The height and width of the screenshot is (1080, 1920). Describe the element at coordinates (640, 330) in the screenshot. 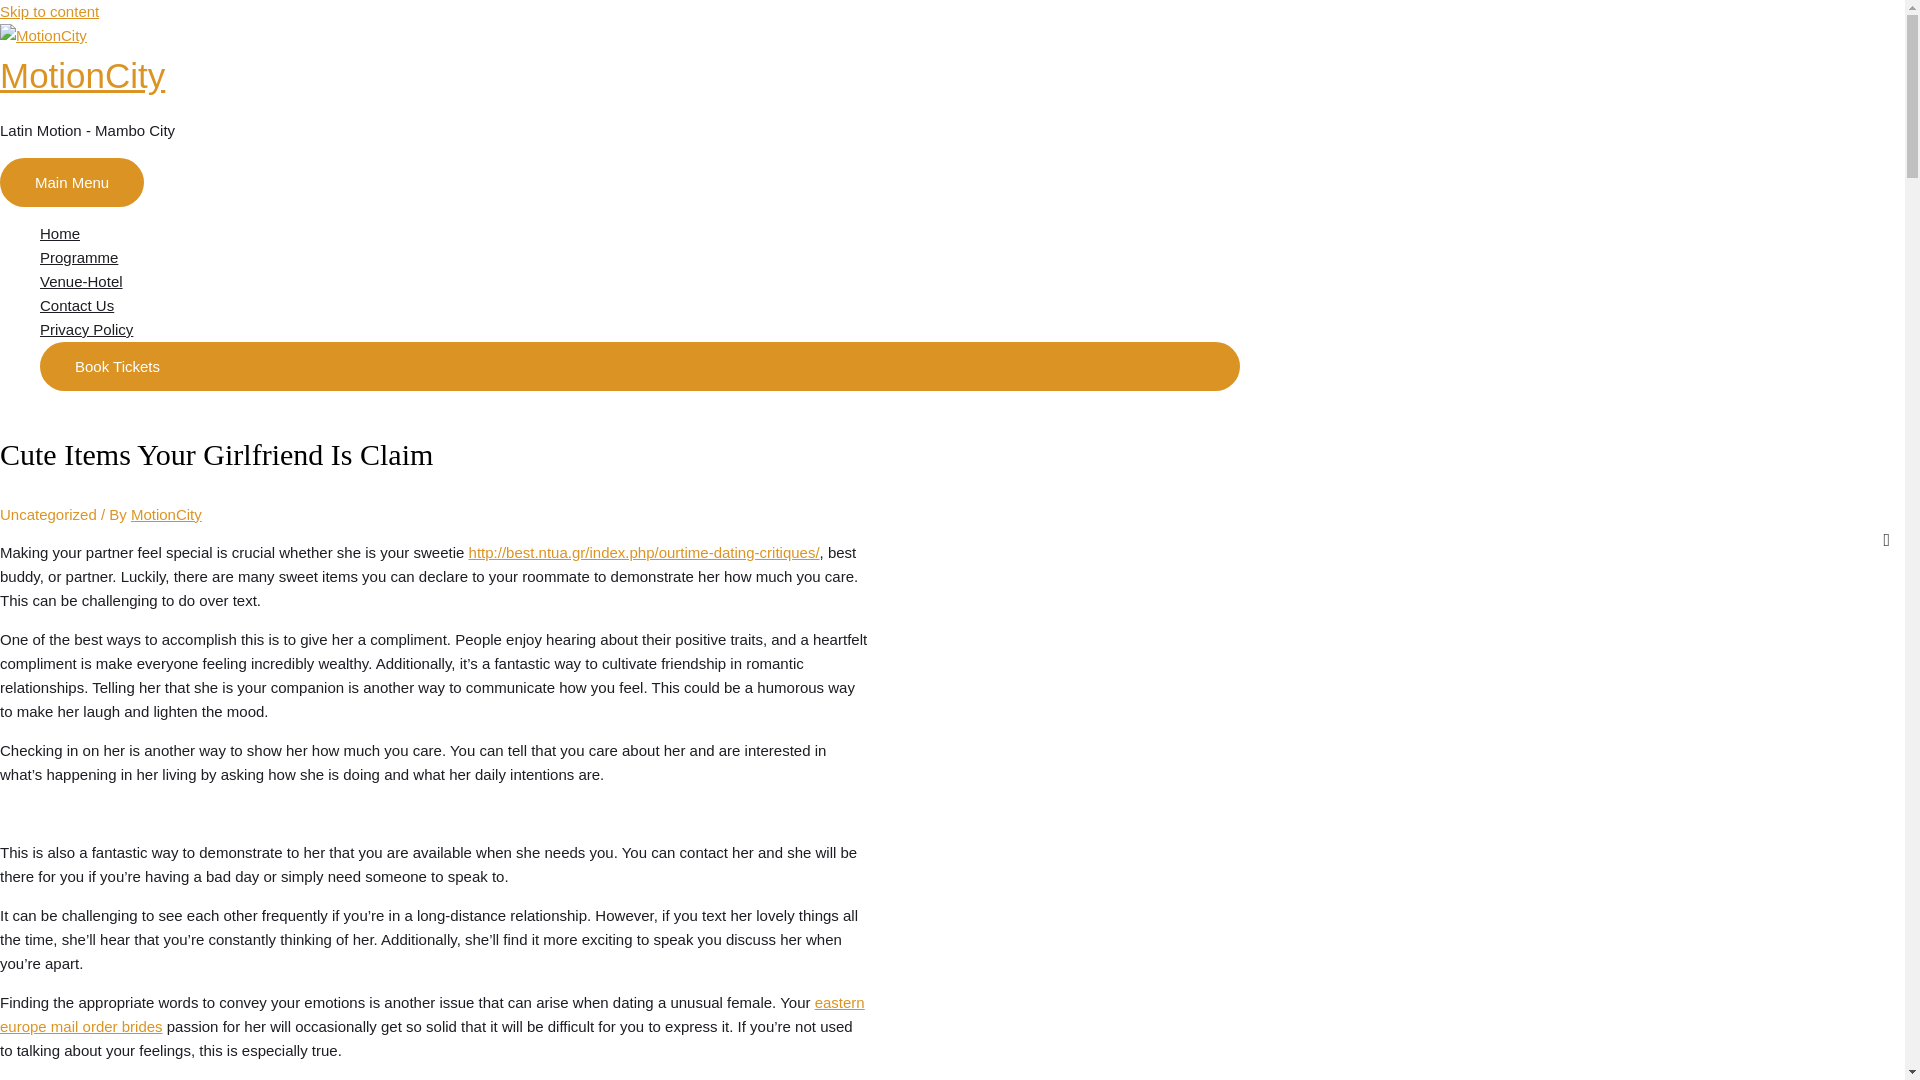

I see `Privacy Policy` at that location.